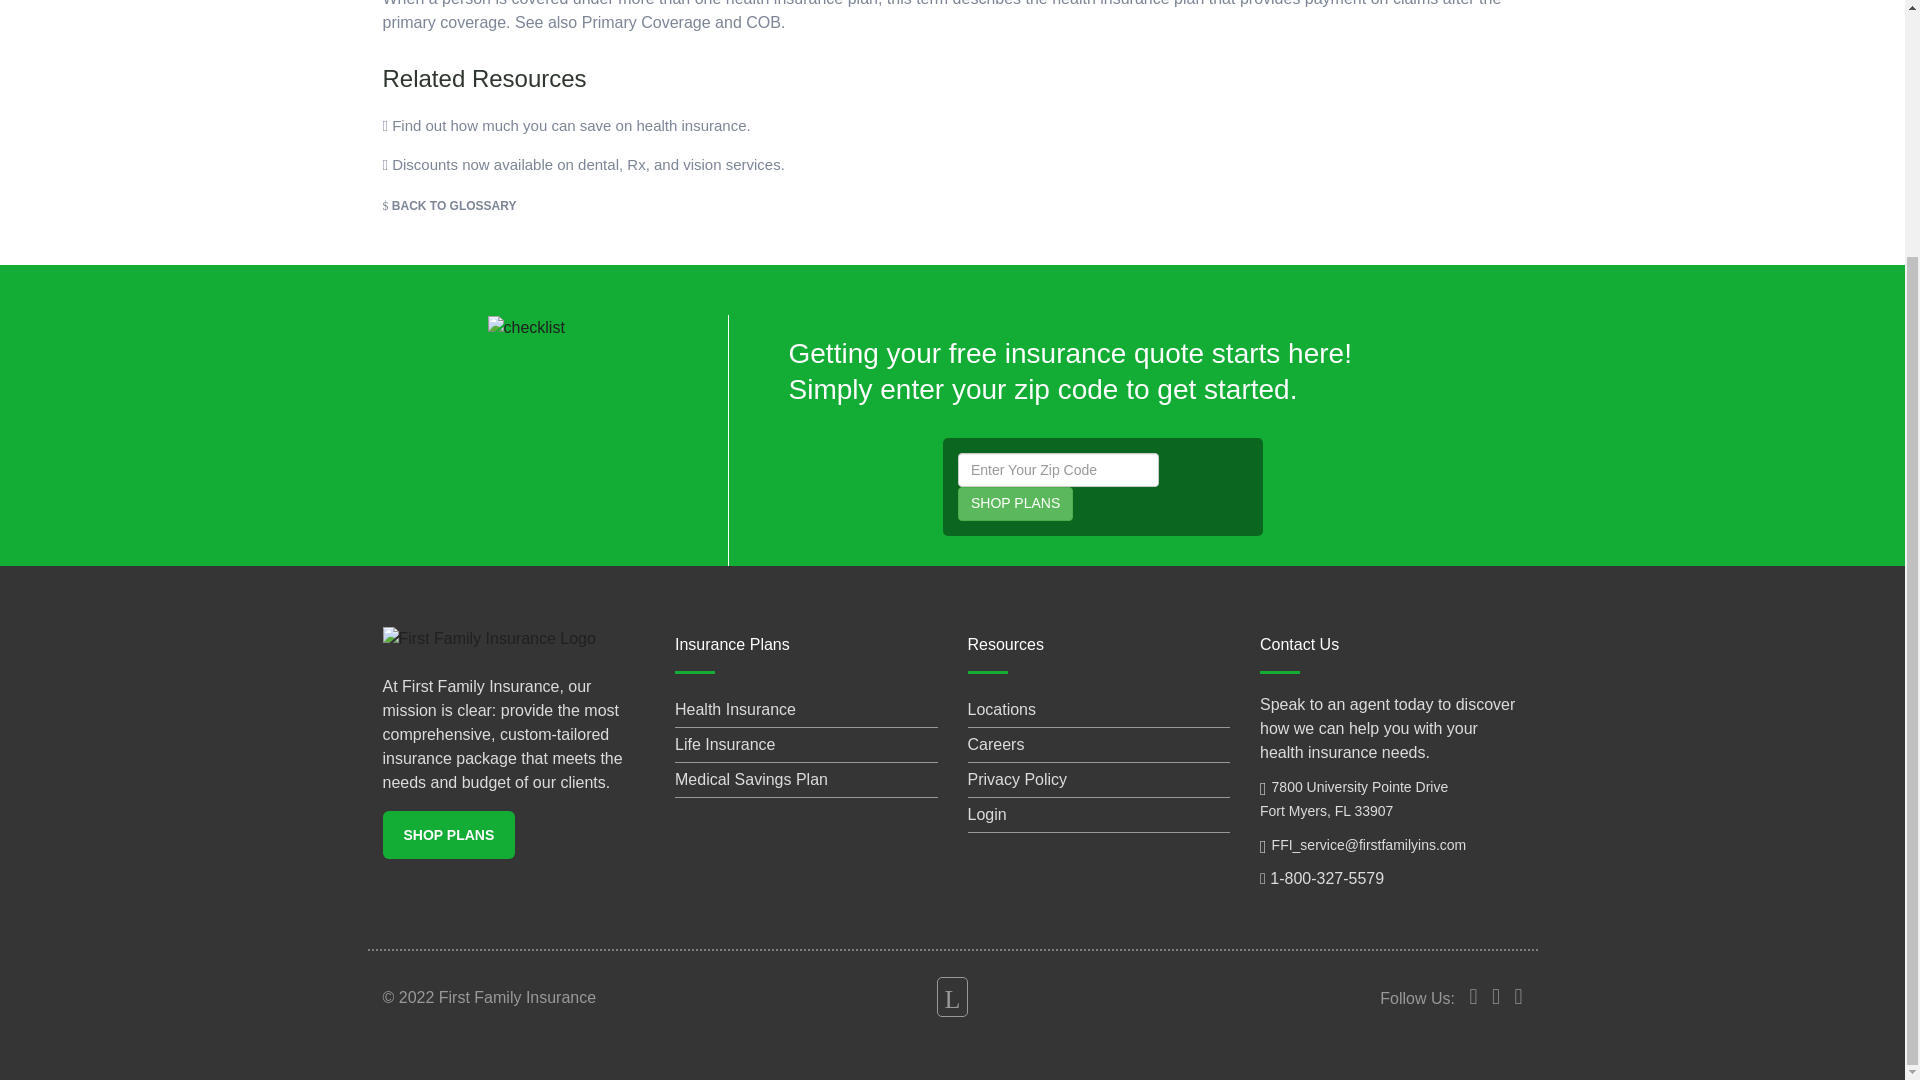 The image size is (1920, 1080). What do you see at coordinates (448, 835) in the screenshot?
I see `SHOP PLANS` at bounding box center [448, 835].